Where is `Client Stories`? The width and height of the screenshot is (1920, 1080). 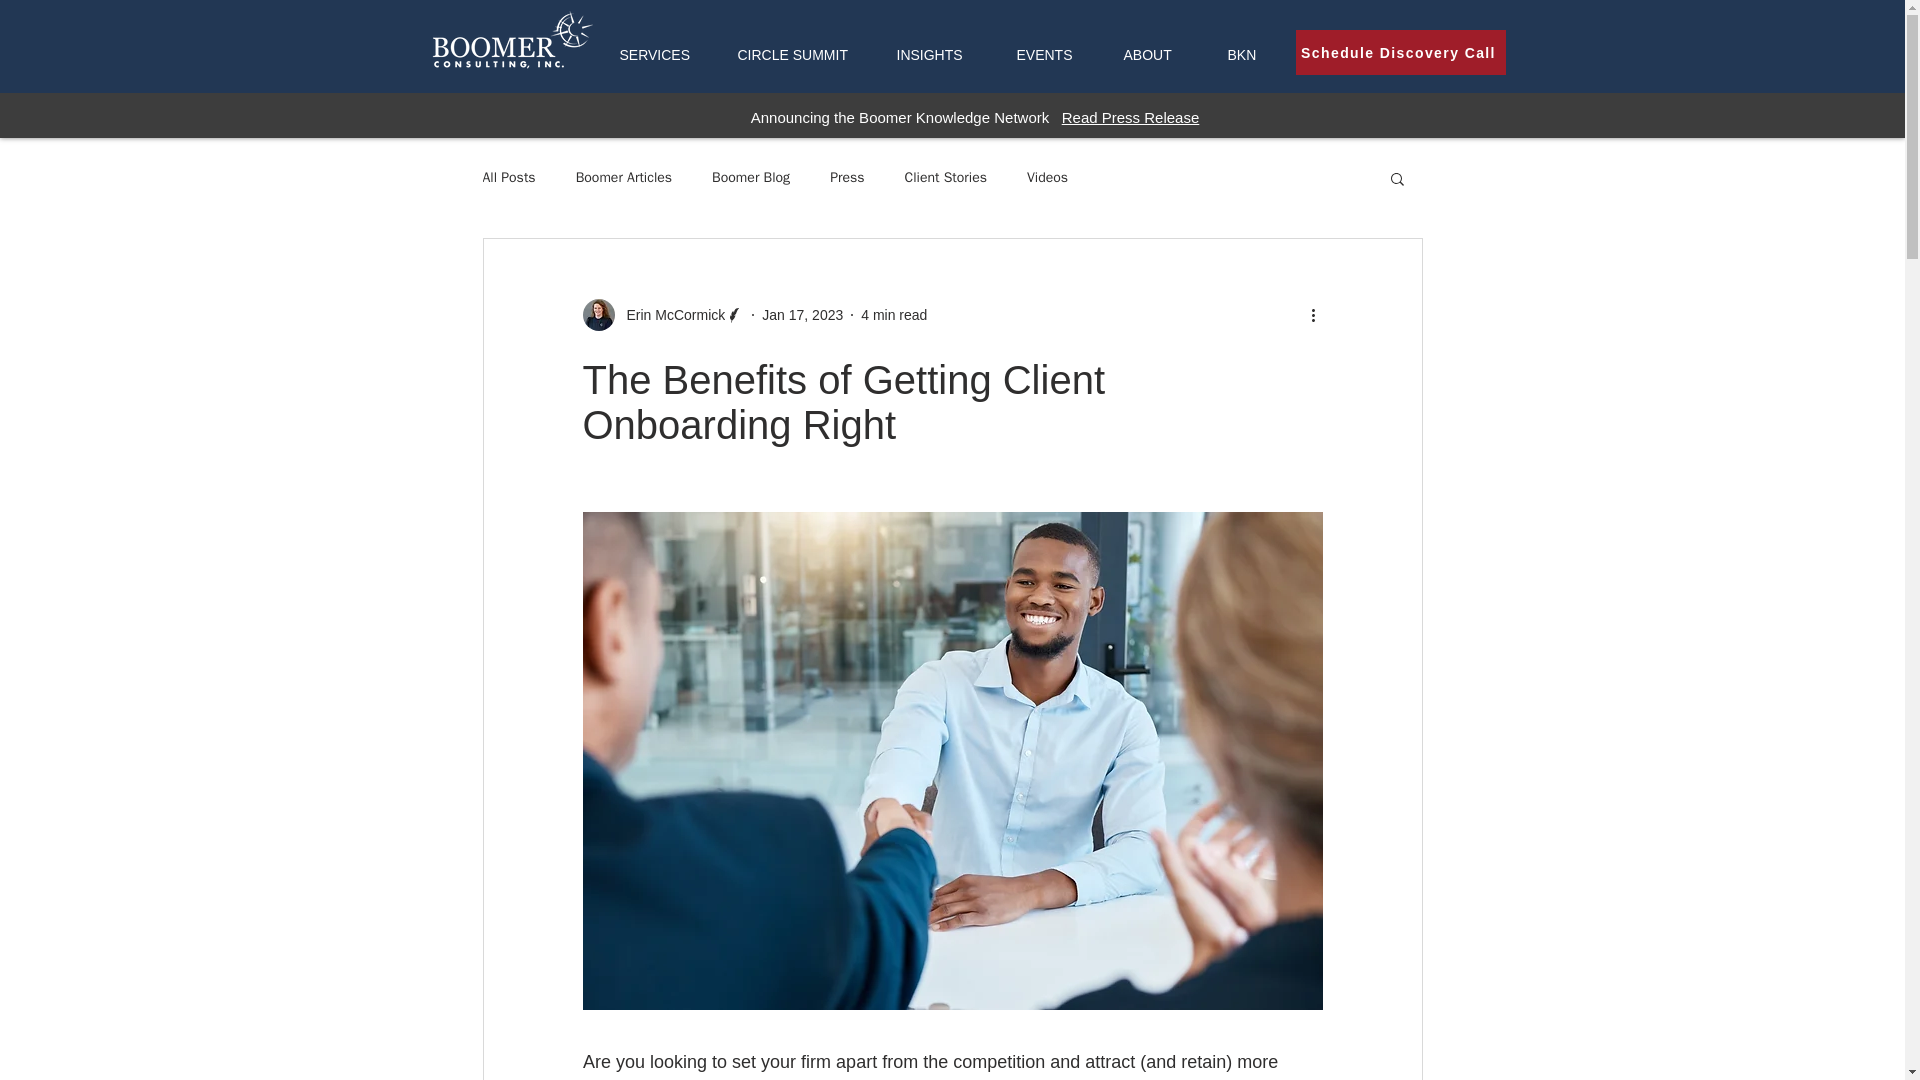
Client Stories is located at coordinates (945, 177).